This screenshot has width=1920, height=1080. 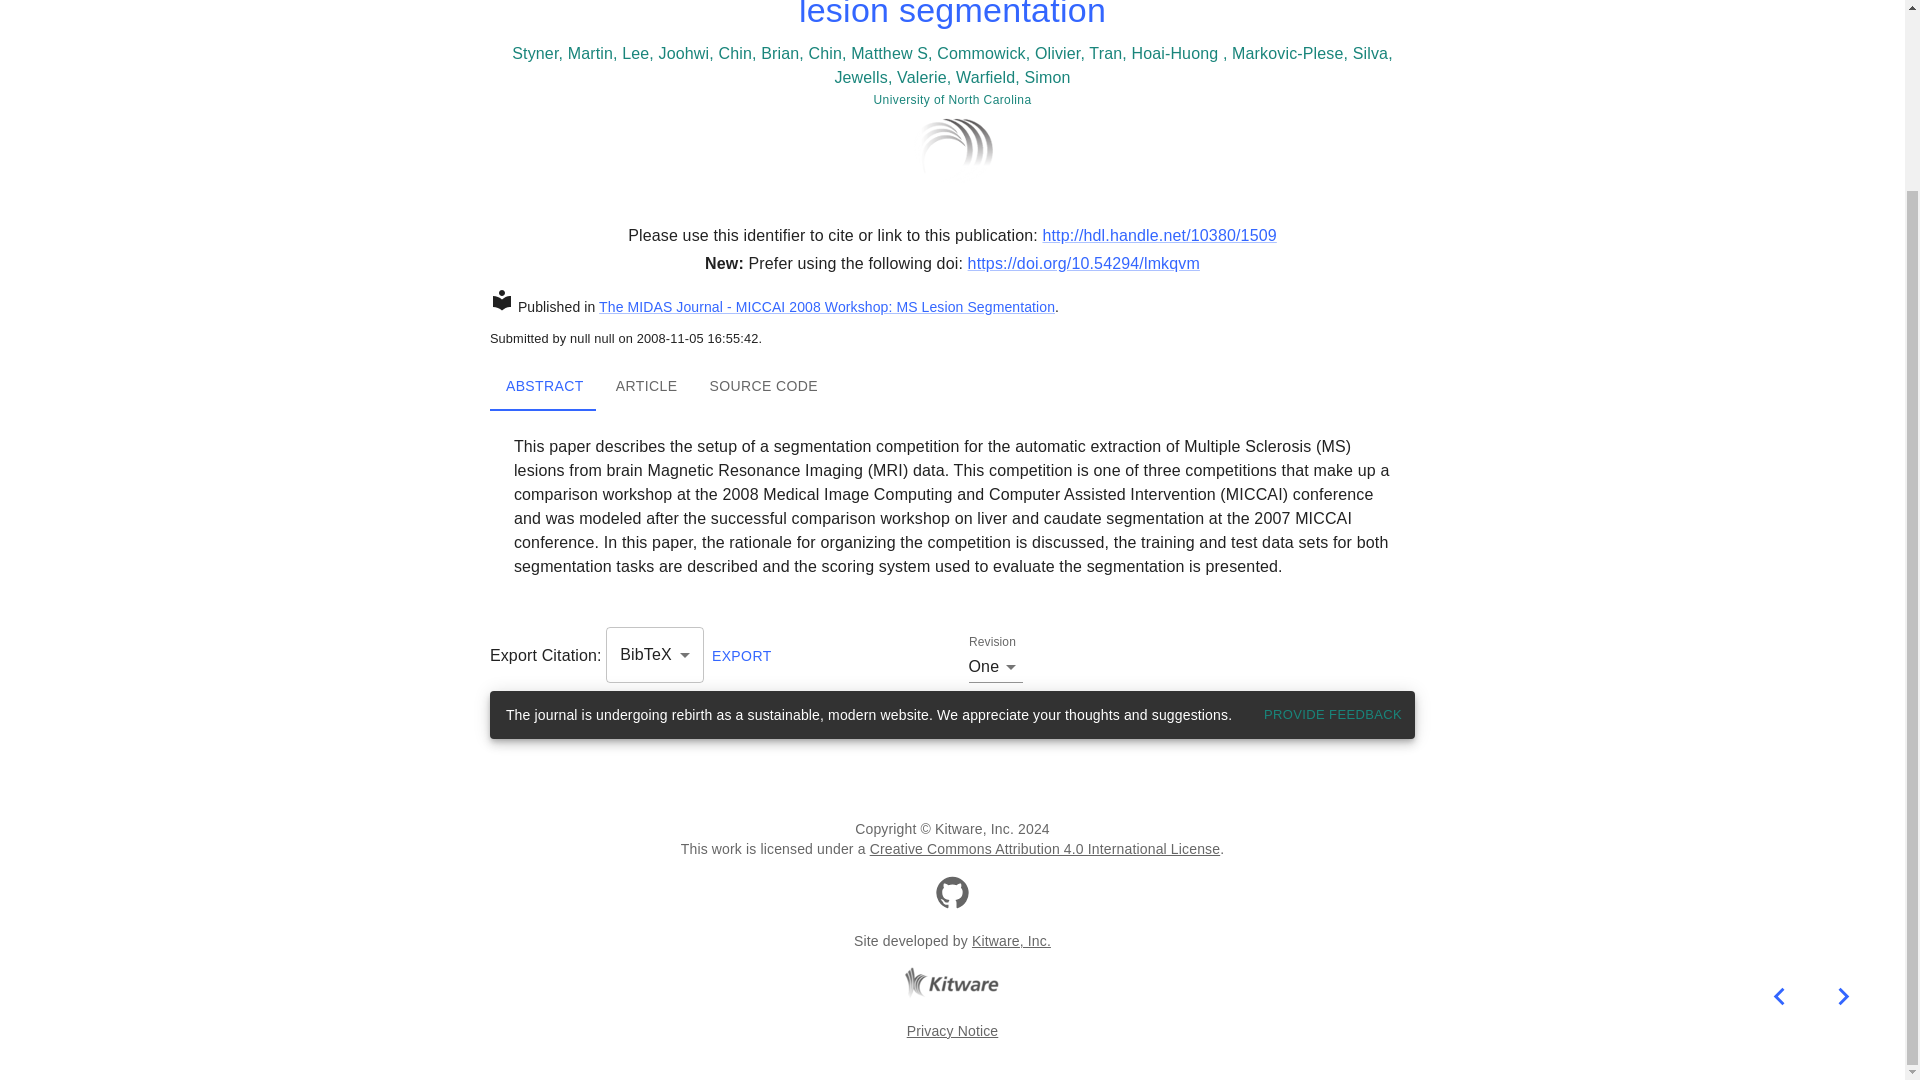 I want to click on ARTICLE, so click(x=646, y=386).